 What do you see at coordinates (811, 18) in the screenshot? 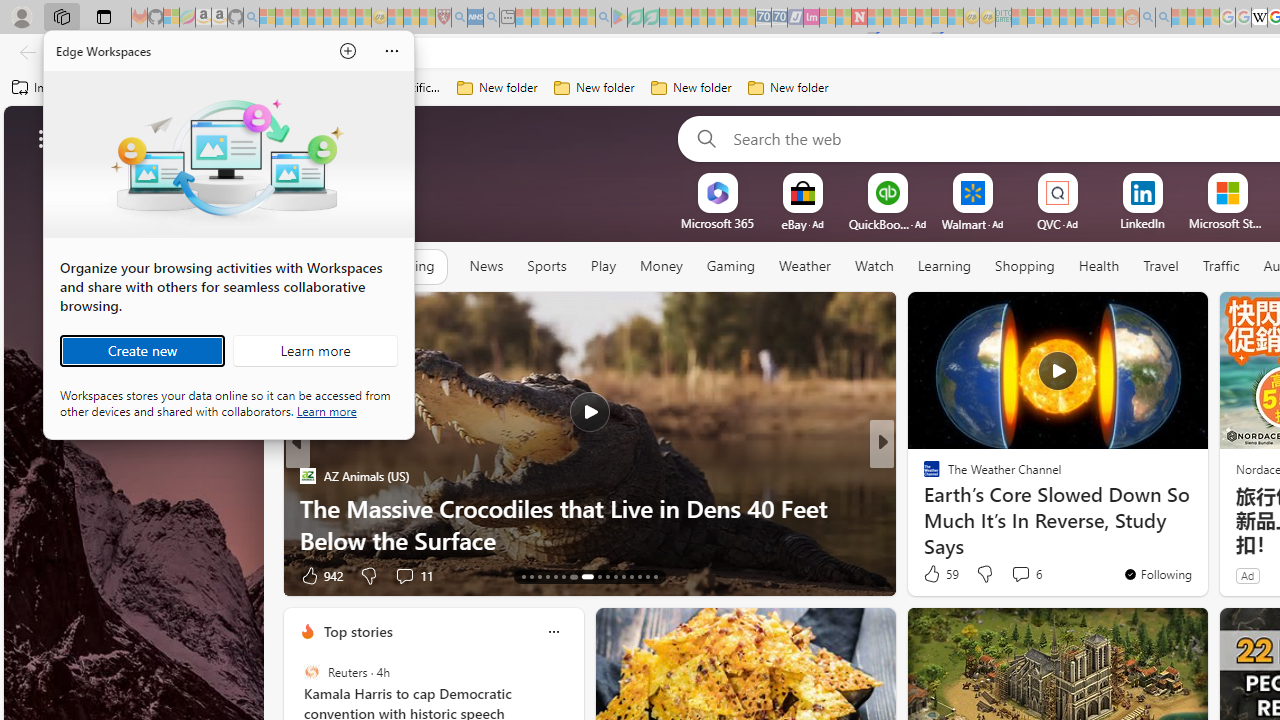
I see `Jobs - lastminute.com Investor Portal - Sleeping` at bounding box center [811, 18].